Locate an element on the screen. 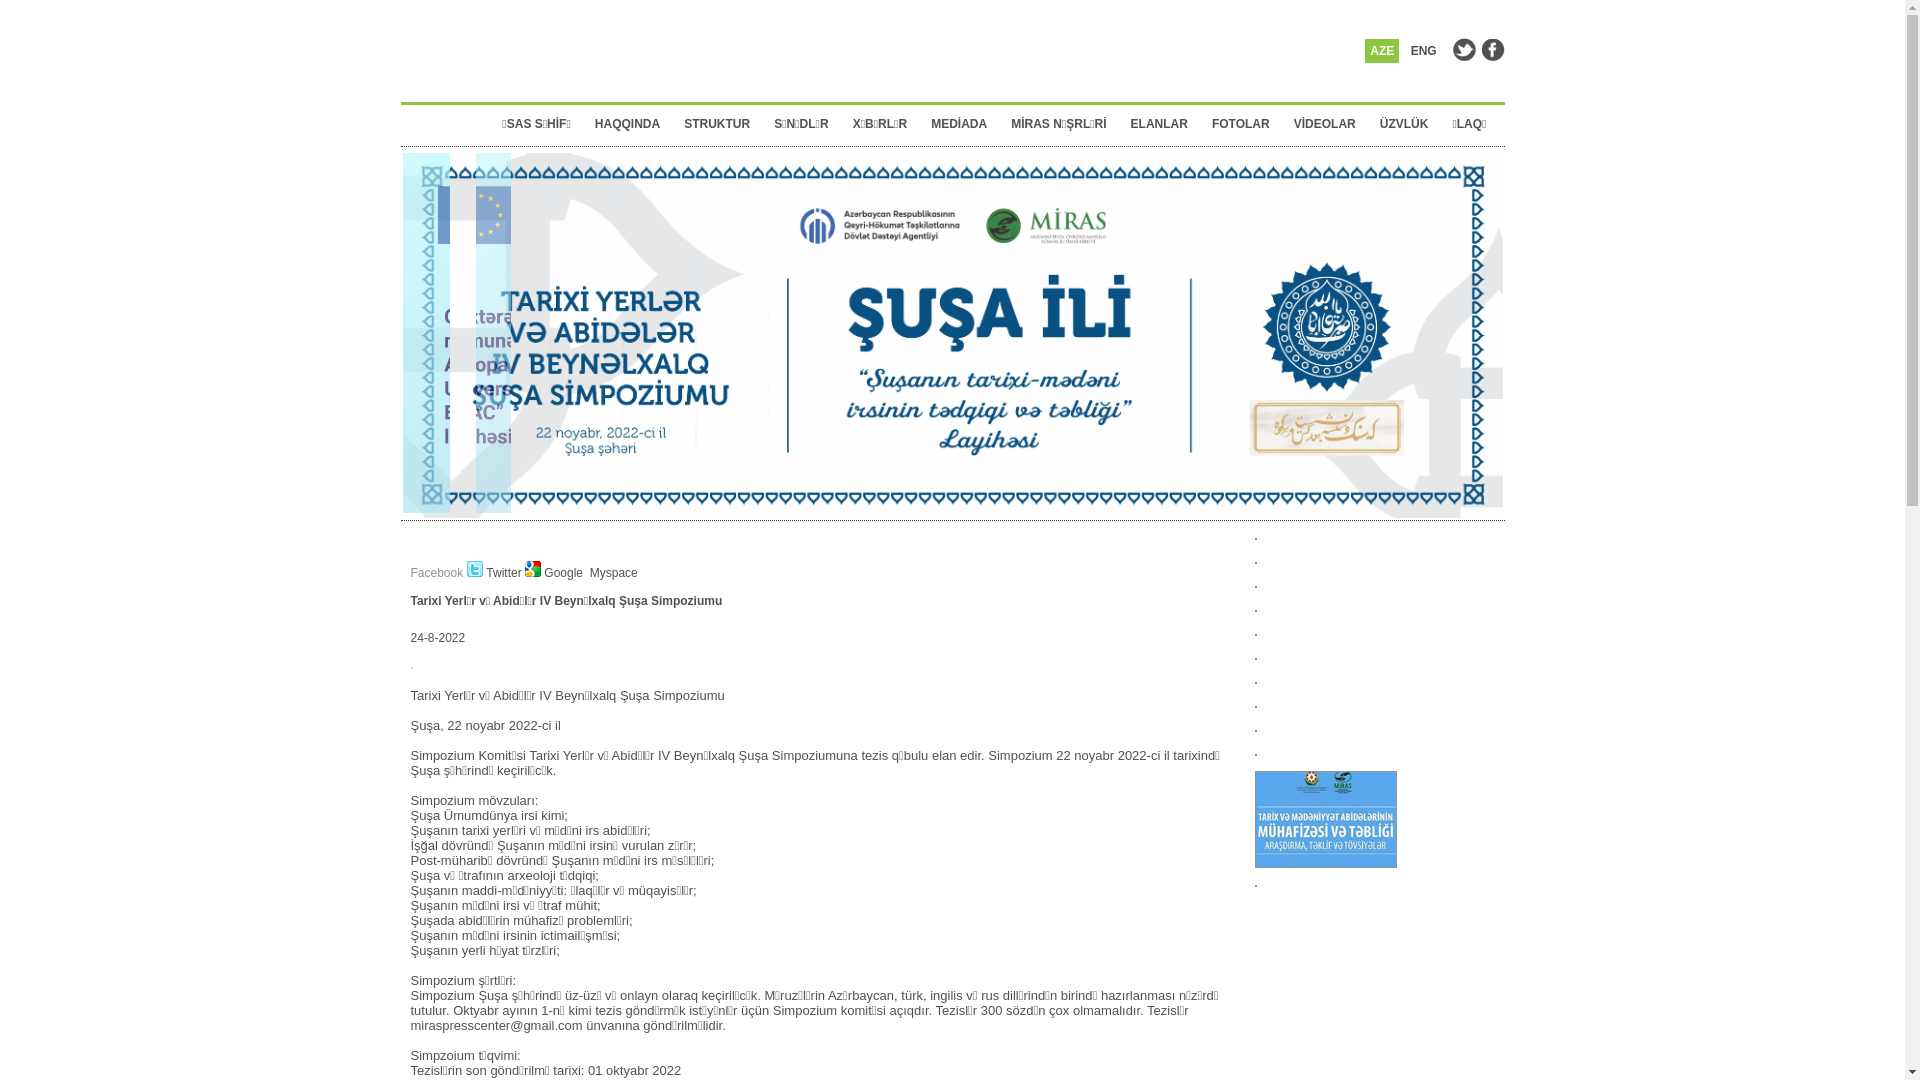 This screenshot has height=1080, width=1920. Twitter is located at coordinates (496, 573).